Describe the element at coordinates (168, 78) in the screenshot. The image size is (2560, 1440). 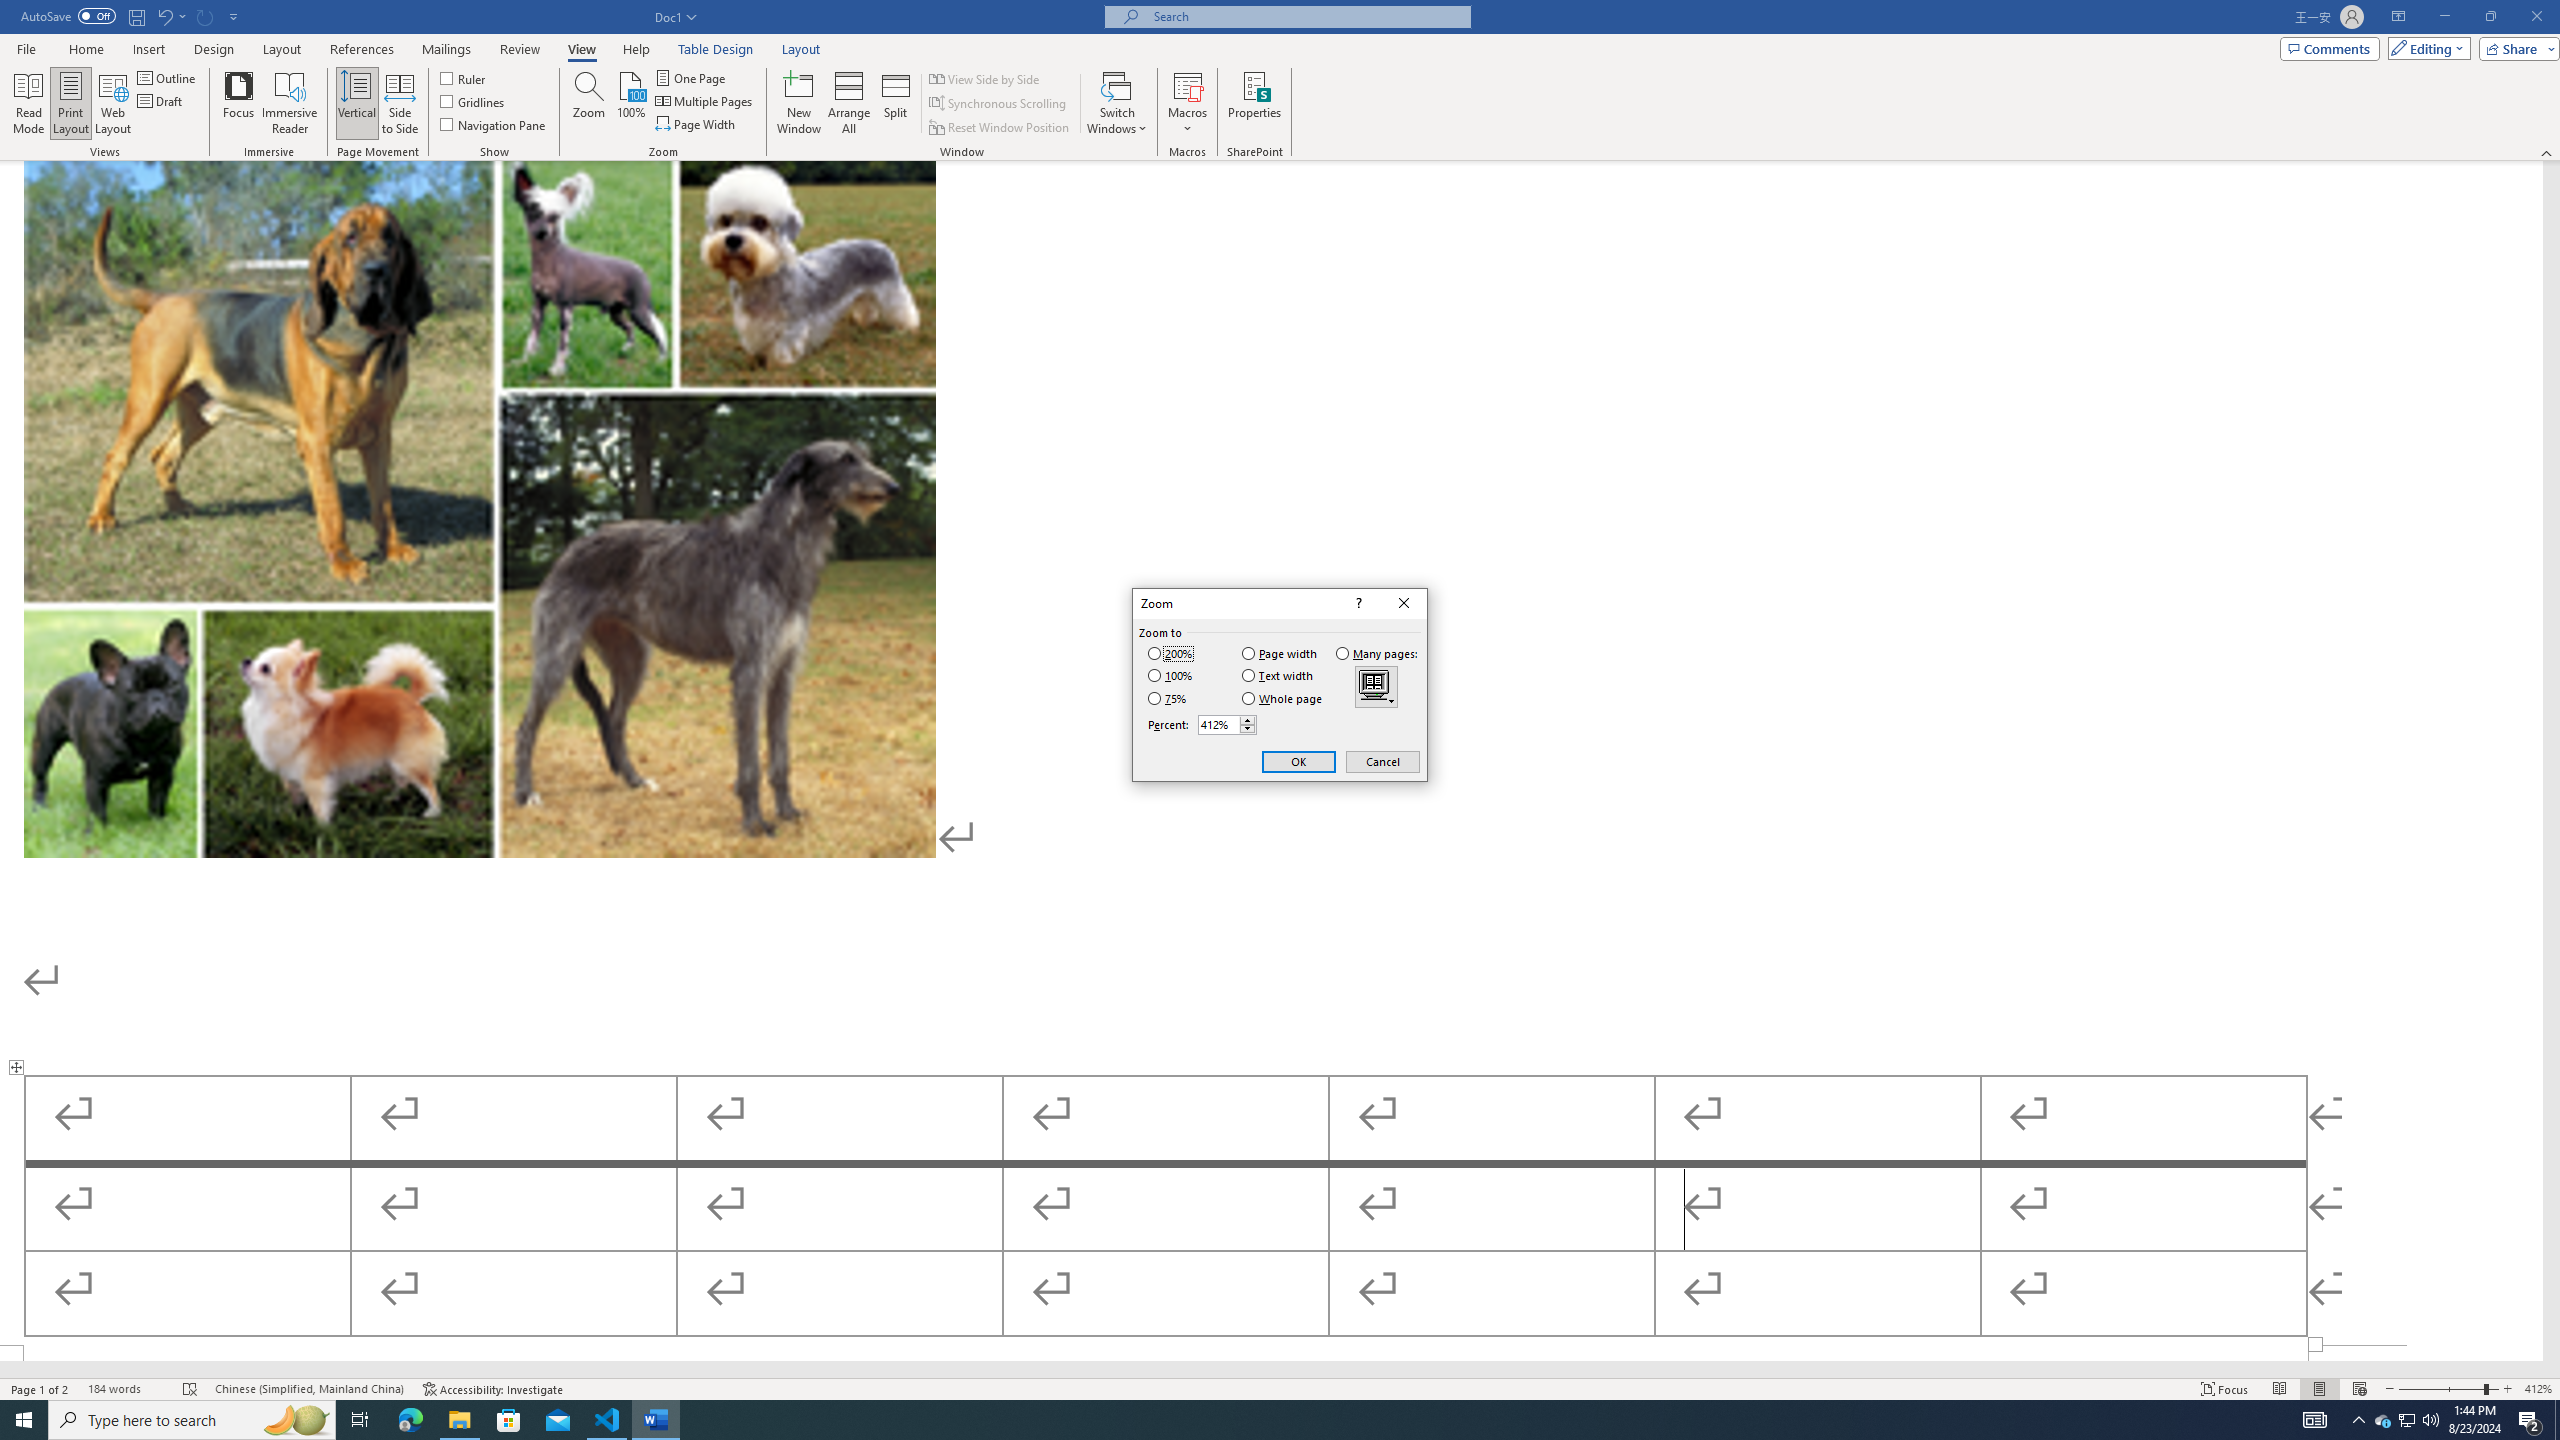
I see `Outline` at that location.